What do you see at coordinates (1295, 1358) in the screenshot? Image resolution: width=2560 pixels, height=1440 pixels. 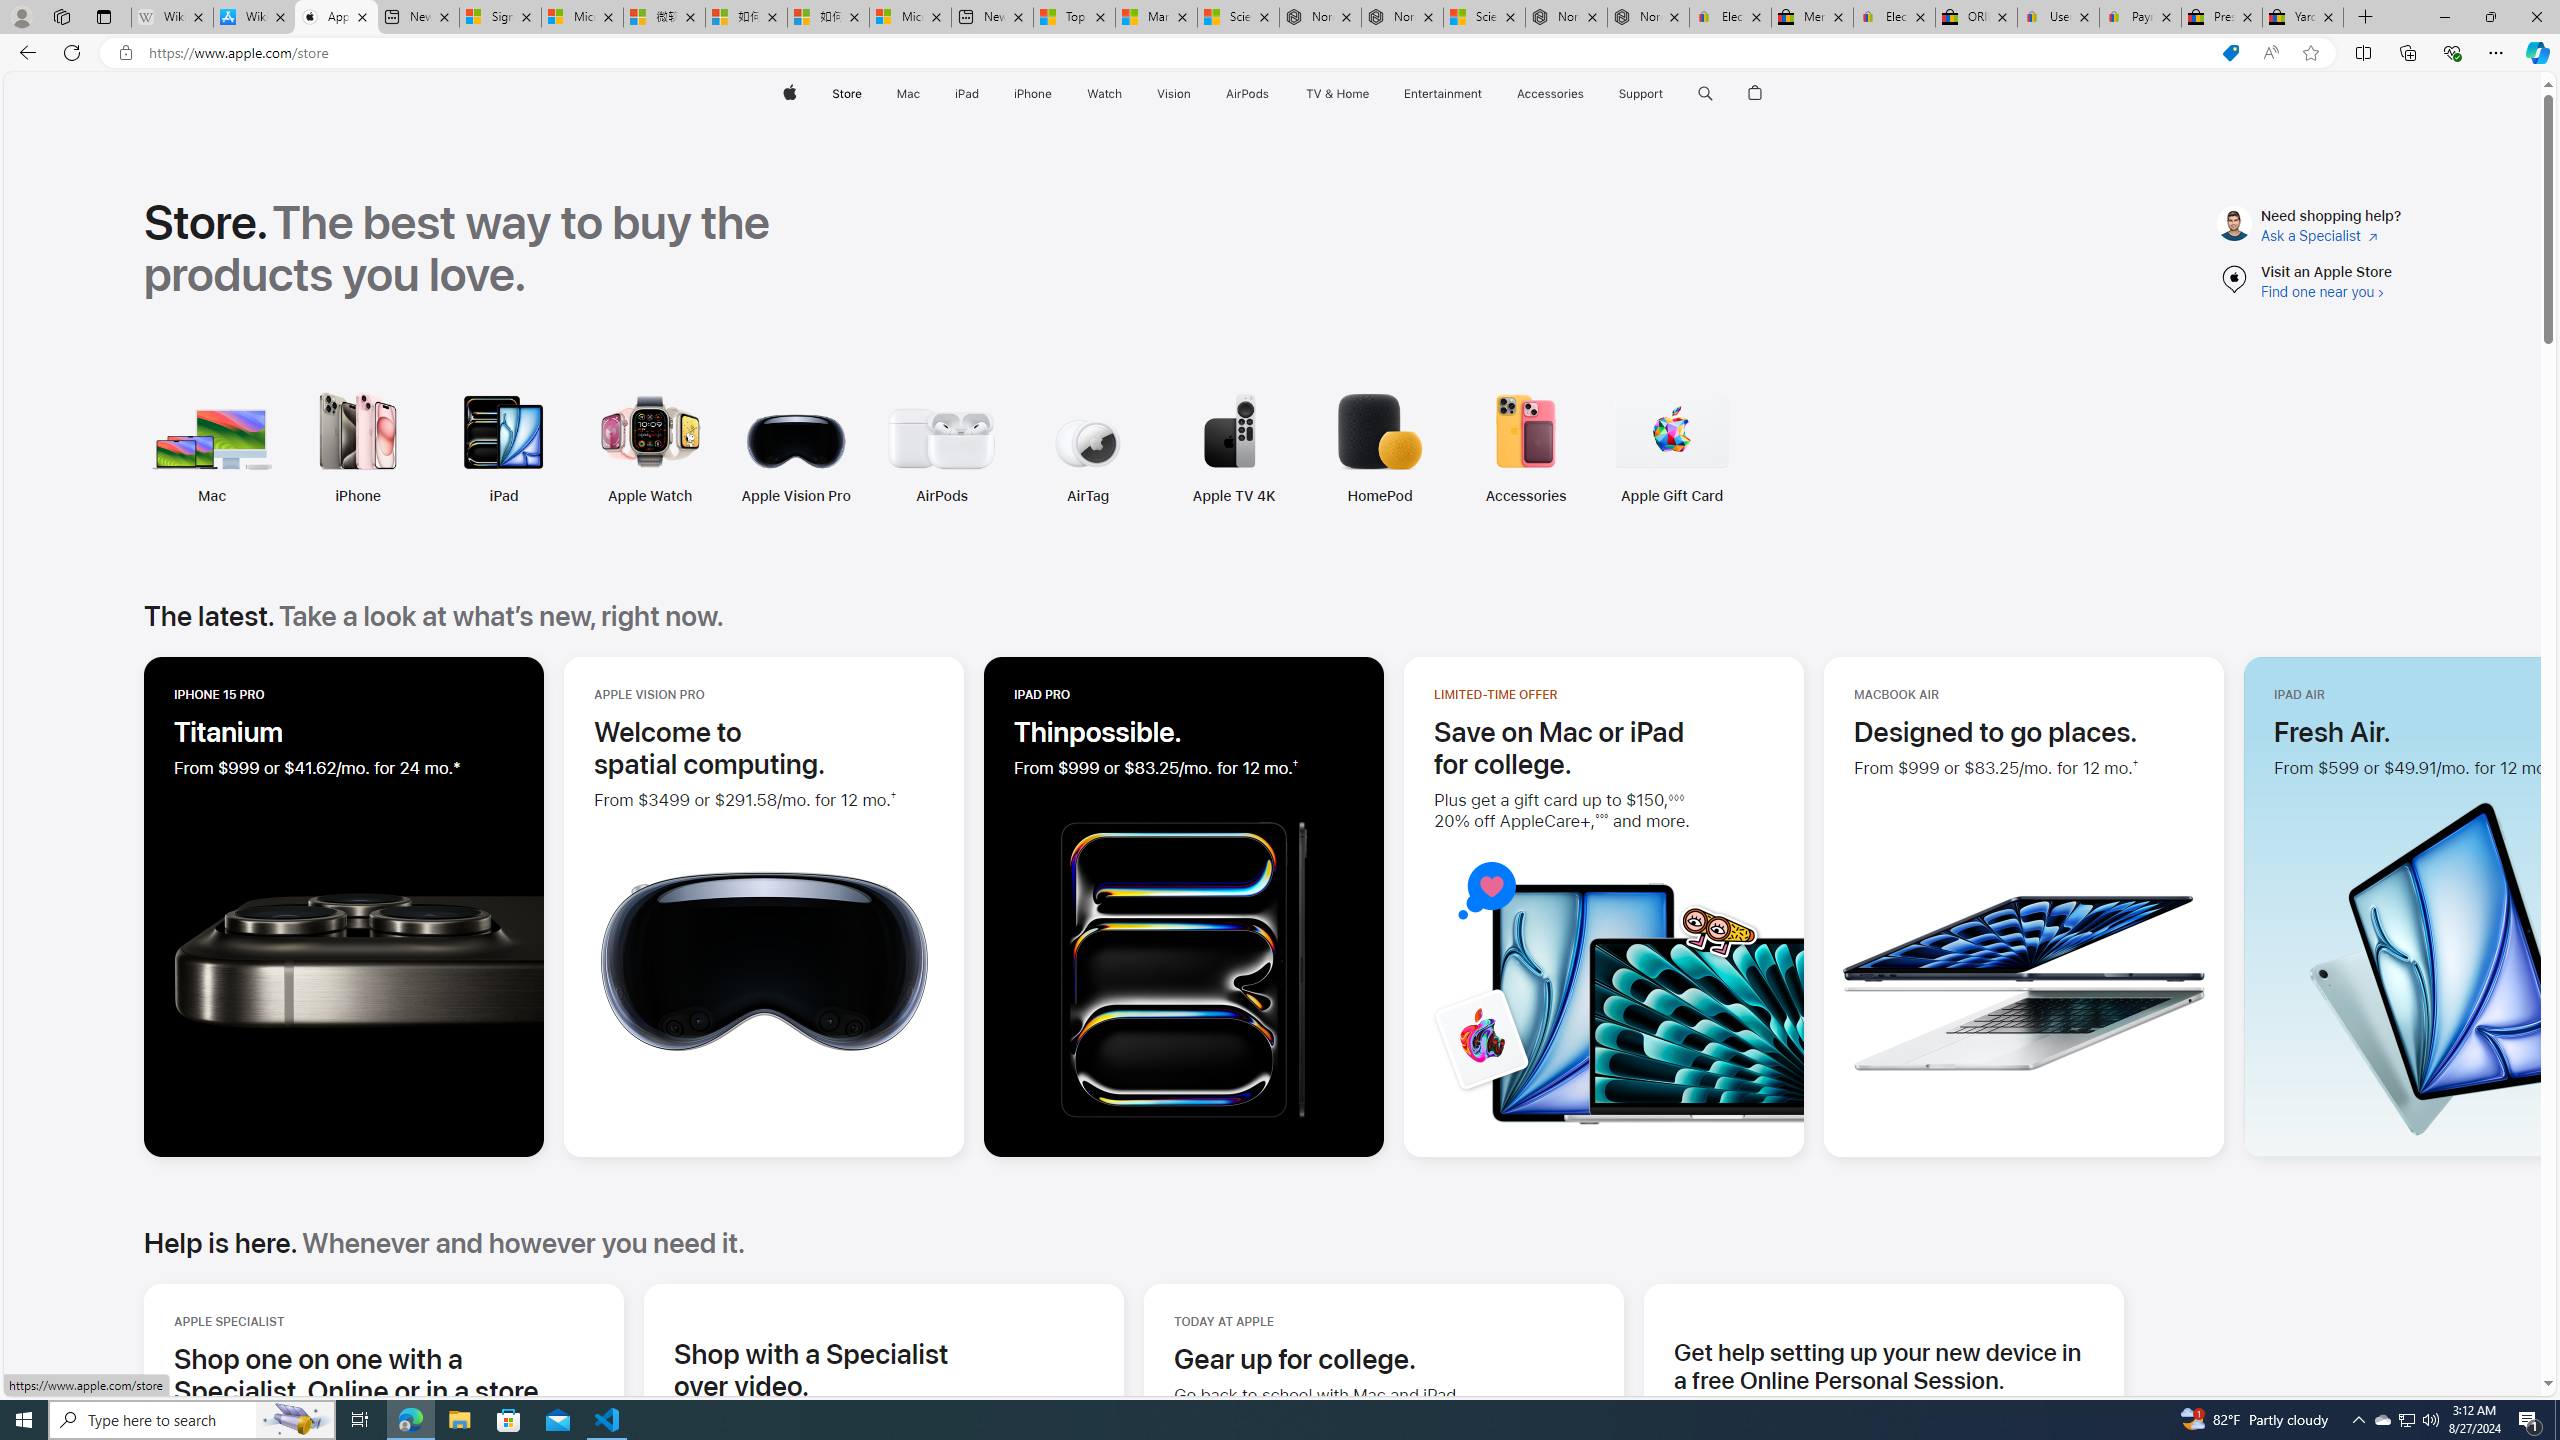 I see `Gear up for college. - (Opens in a new window)` at bounding box center [1295, 1358].